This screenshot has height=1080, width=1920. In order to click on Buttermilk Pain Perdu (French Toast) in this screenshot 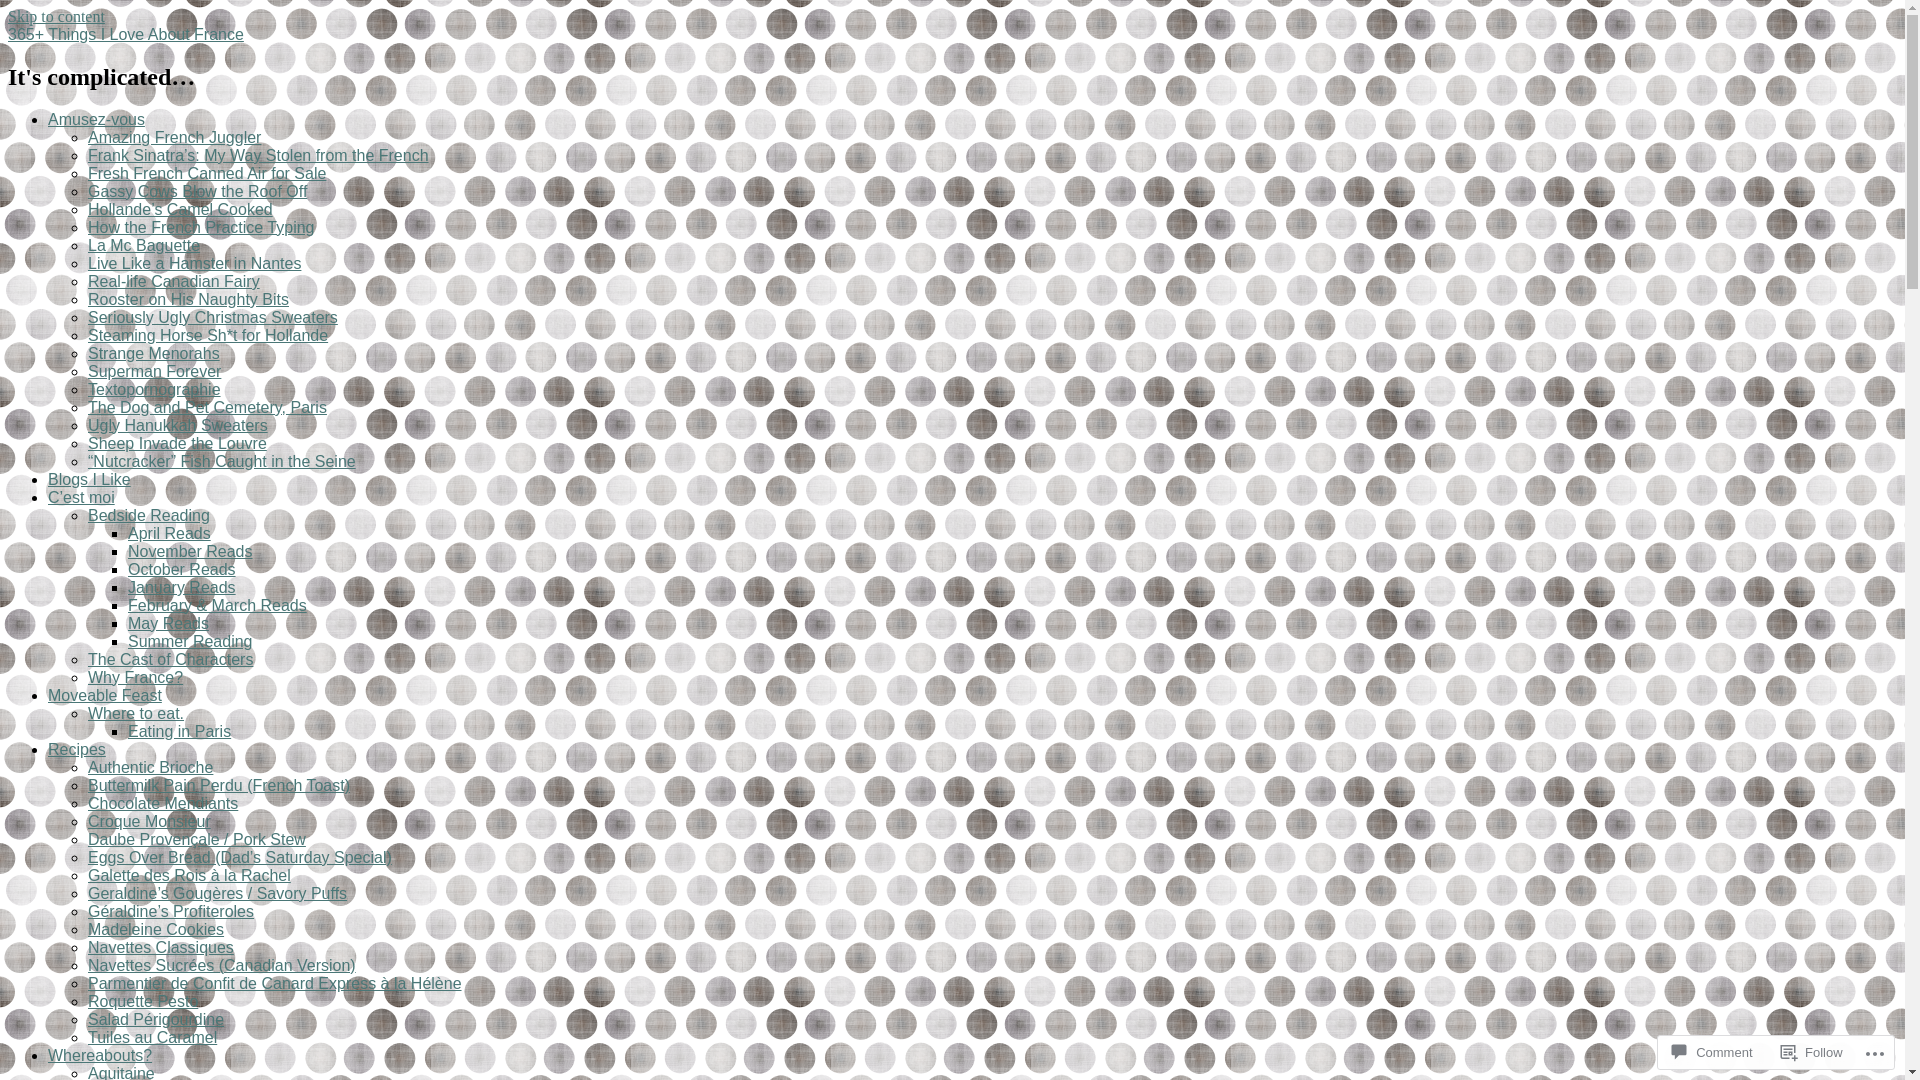, I will do `click(219, 786)`.